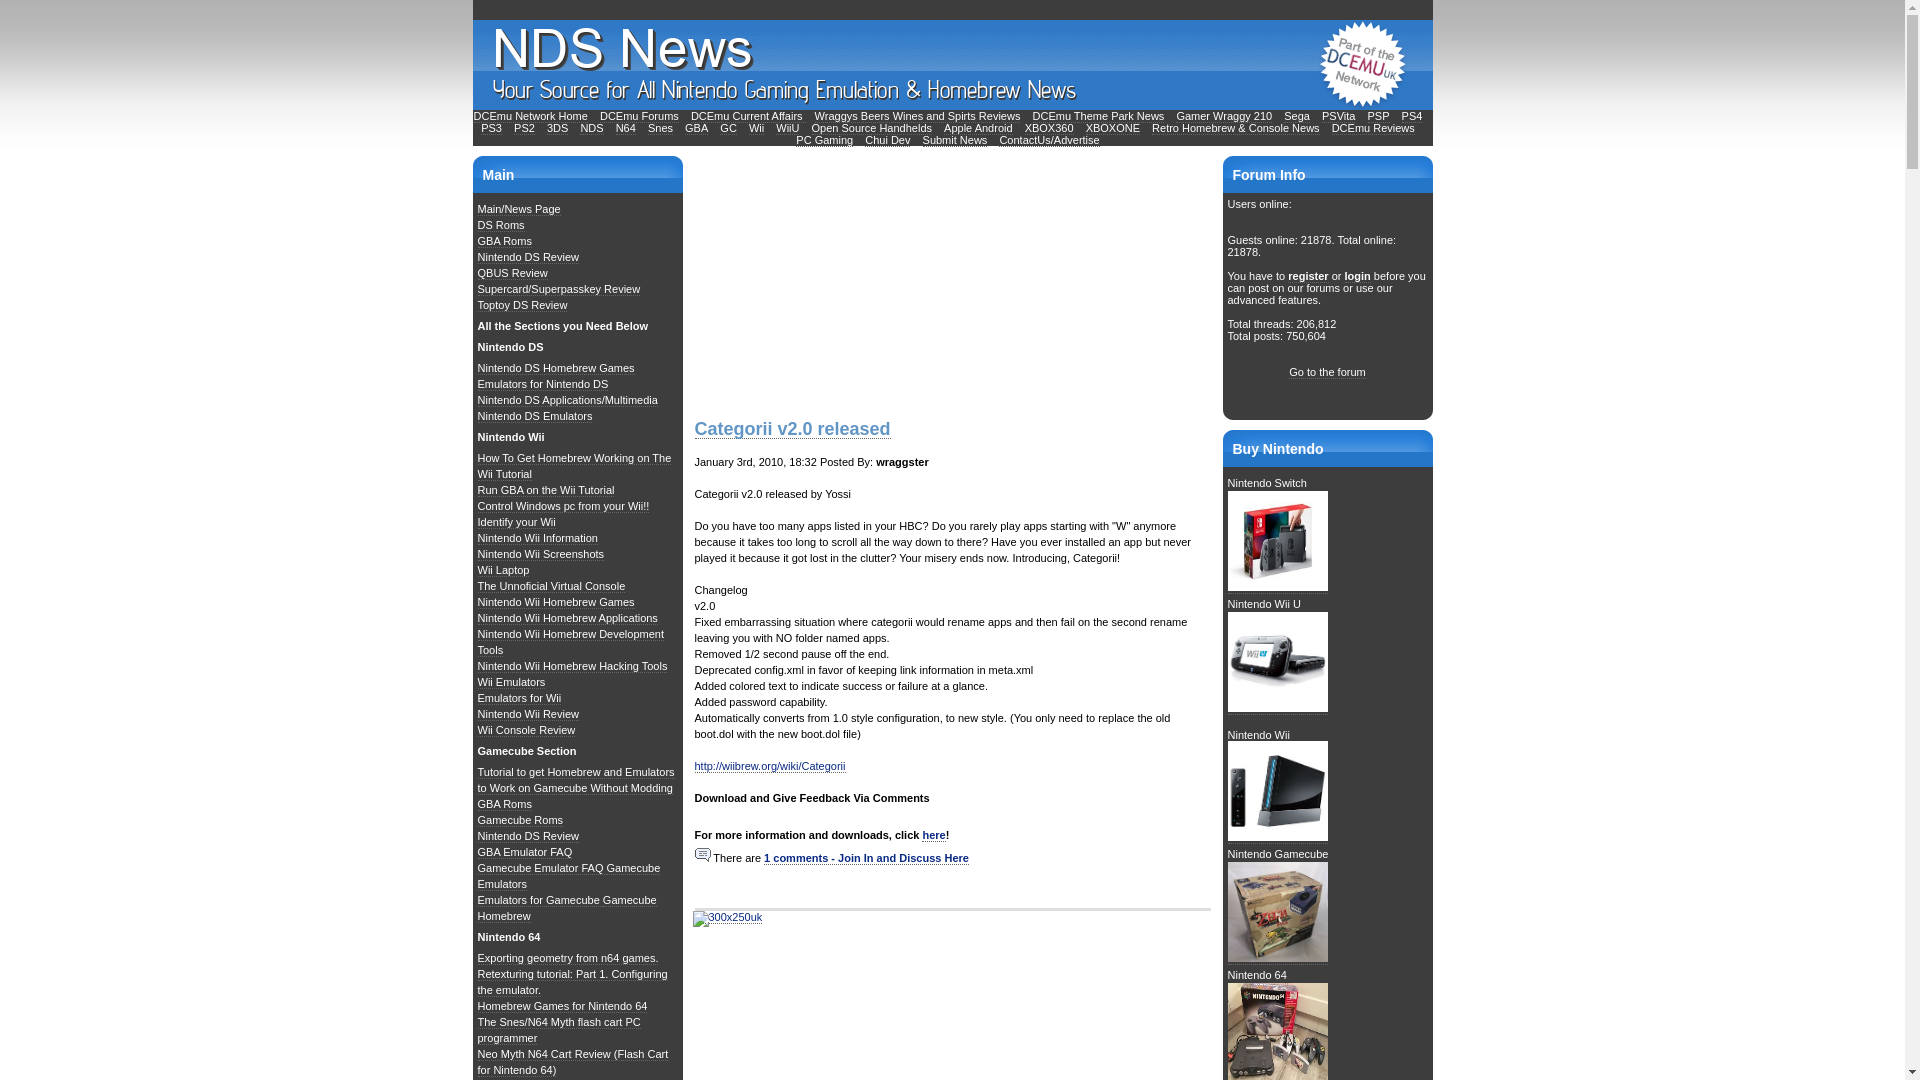  I want to click on Open Source Handhelds, so click(872, 128).